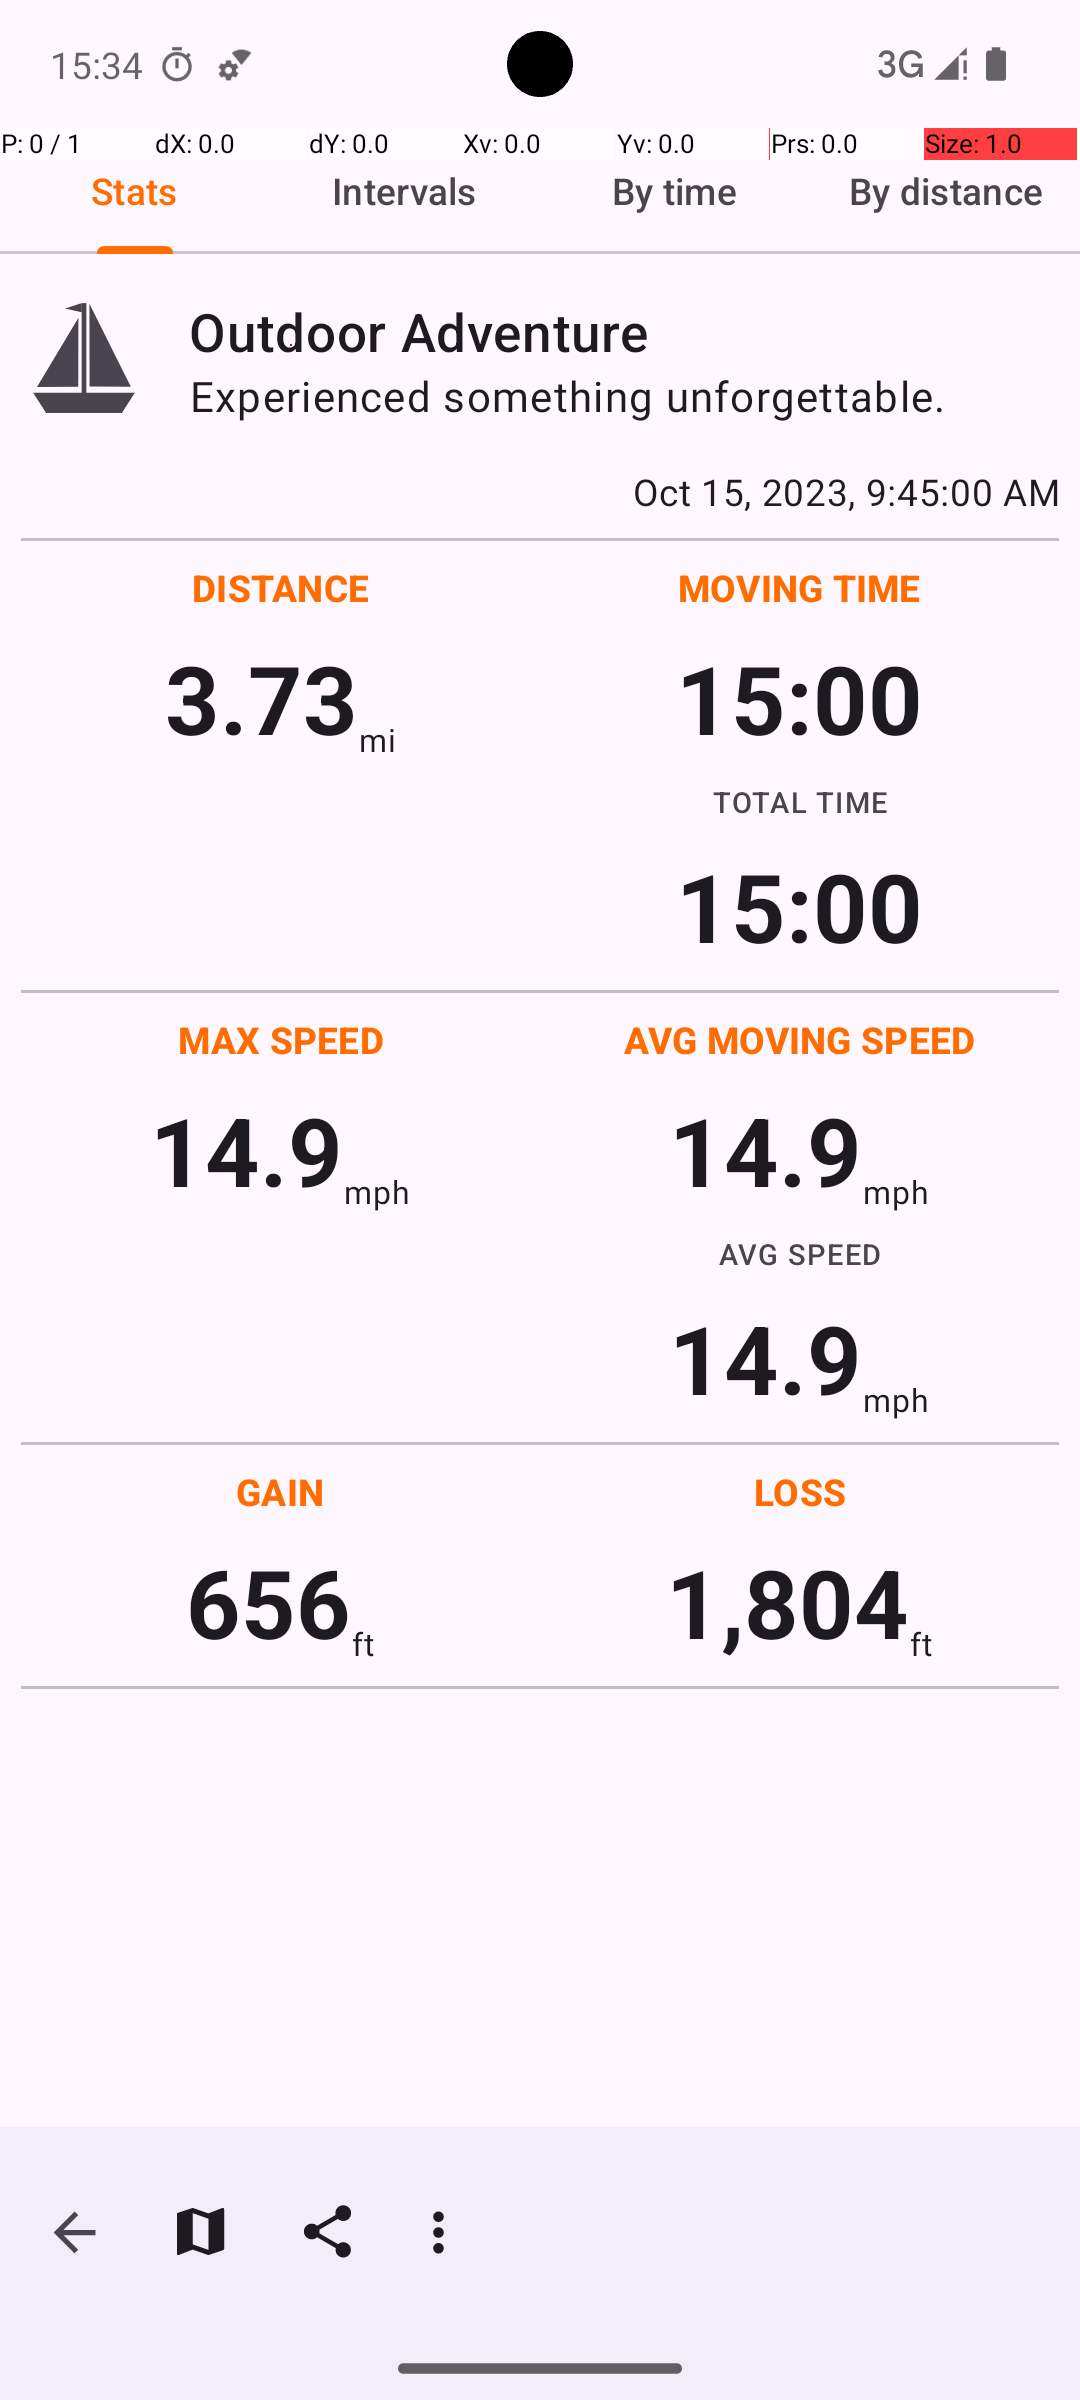  I want to click on 1,804, so click(788, 1602).